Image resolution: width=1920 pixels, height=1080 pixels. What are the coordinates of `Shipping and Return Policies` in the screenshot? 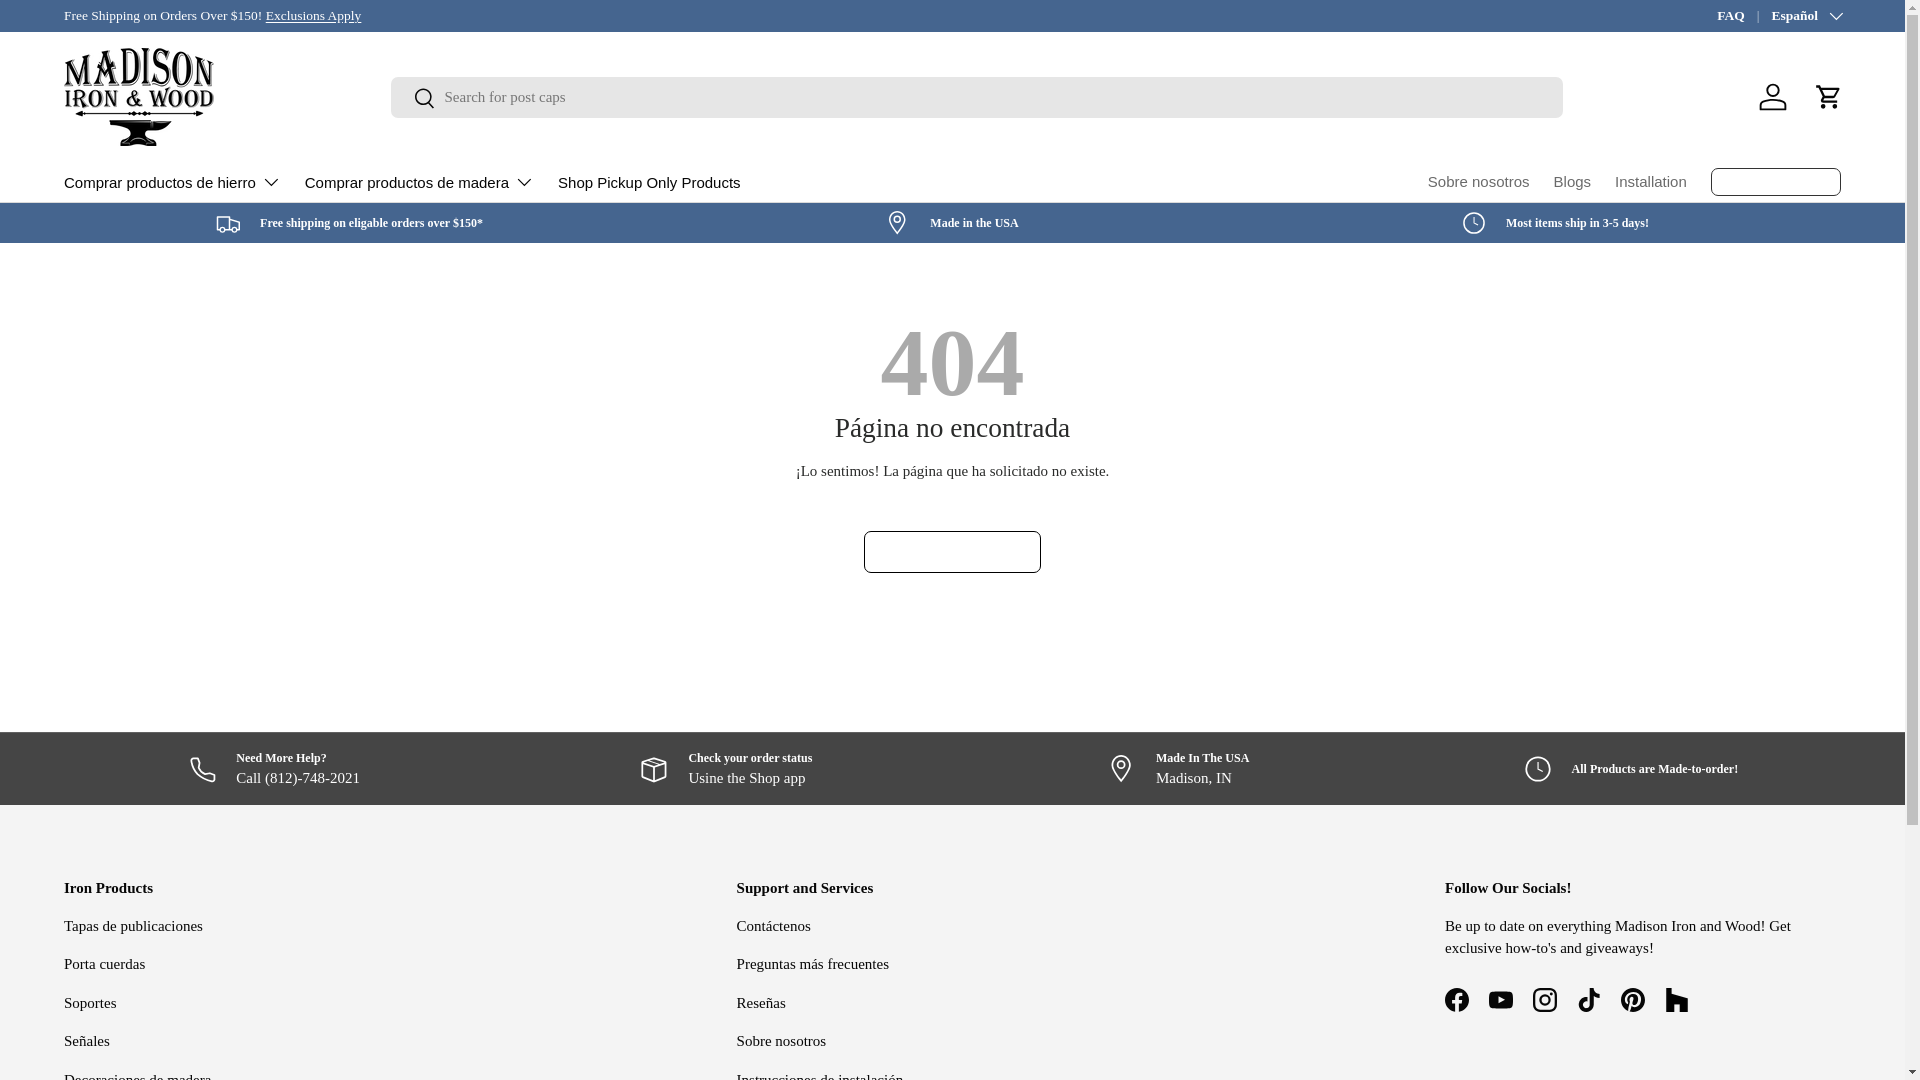 It's located at (314, 14).